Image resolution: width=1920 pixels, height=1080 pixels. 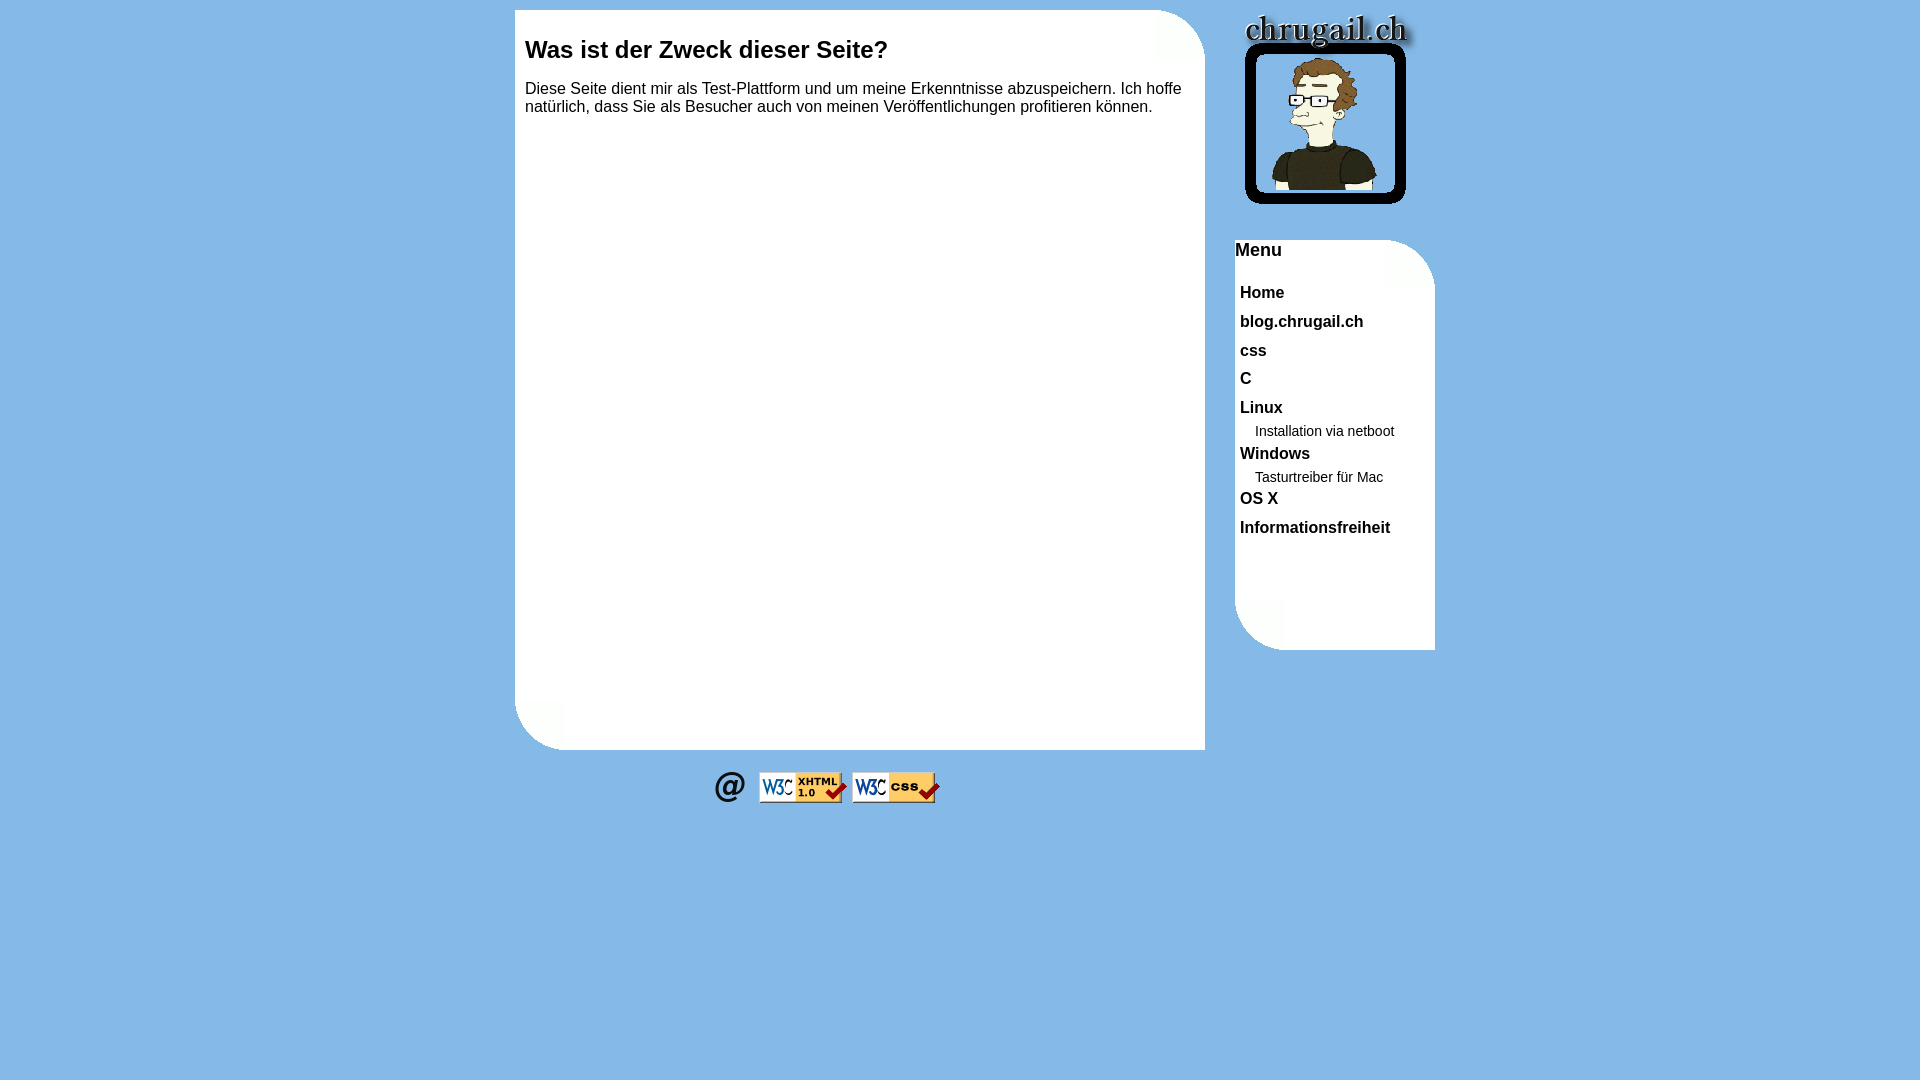 What do you see at coordinates (1262, 408) in the screenshot?
I see `Linux` at bounding box center [1262, 408].